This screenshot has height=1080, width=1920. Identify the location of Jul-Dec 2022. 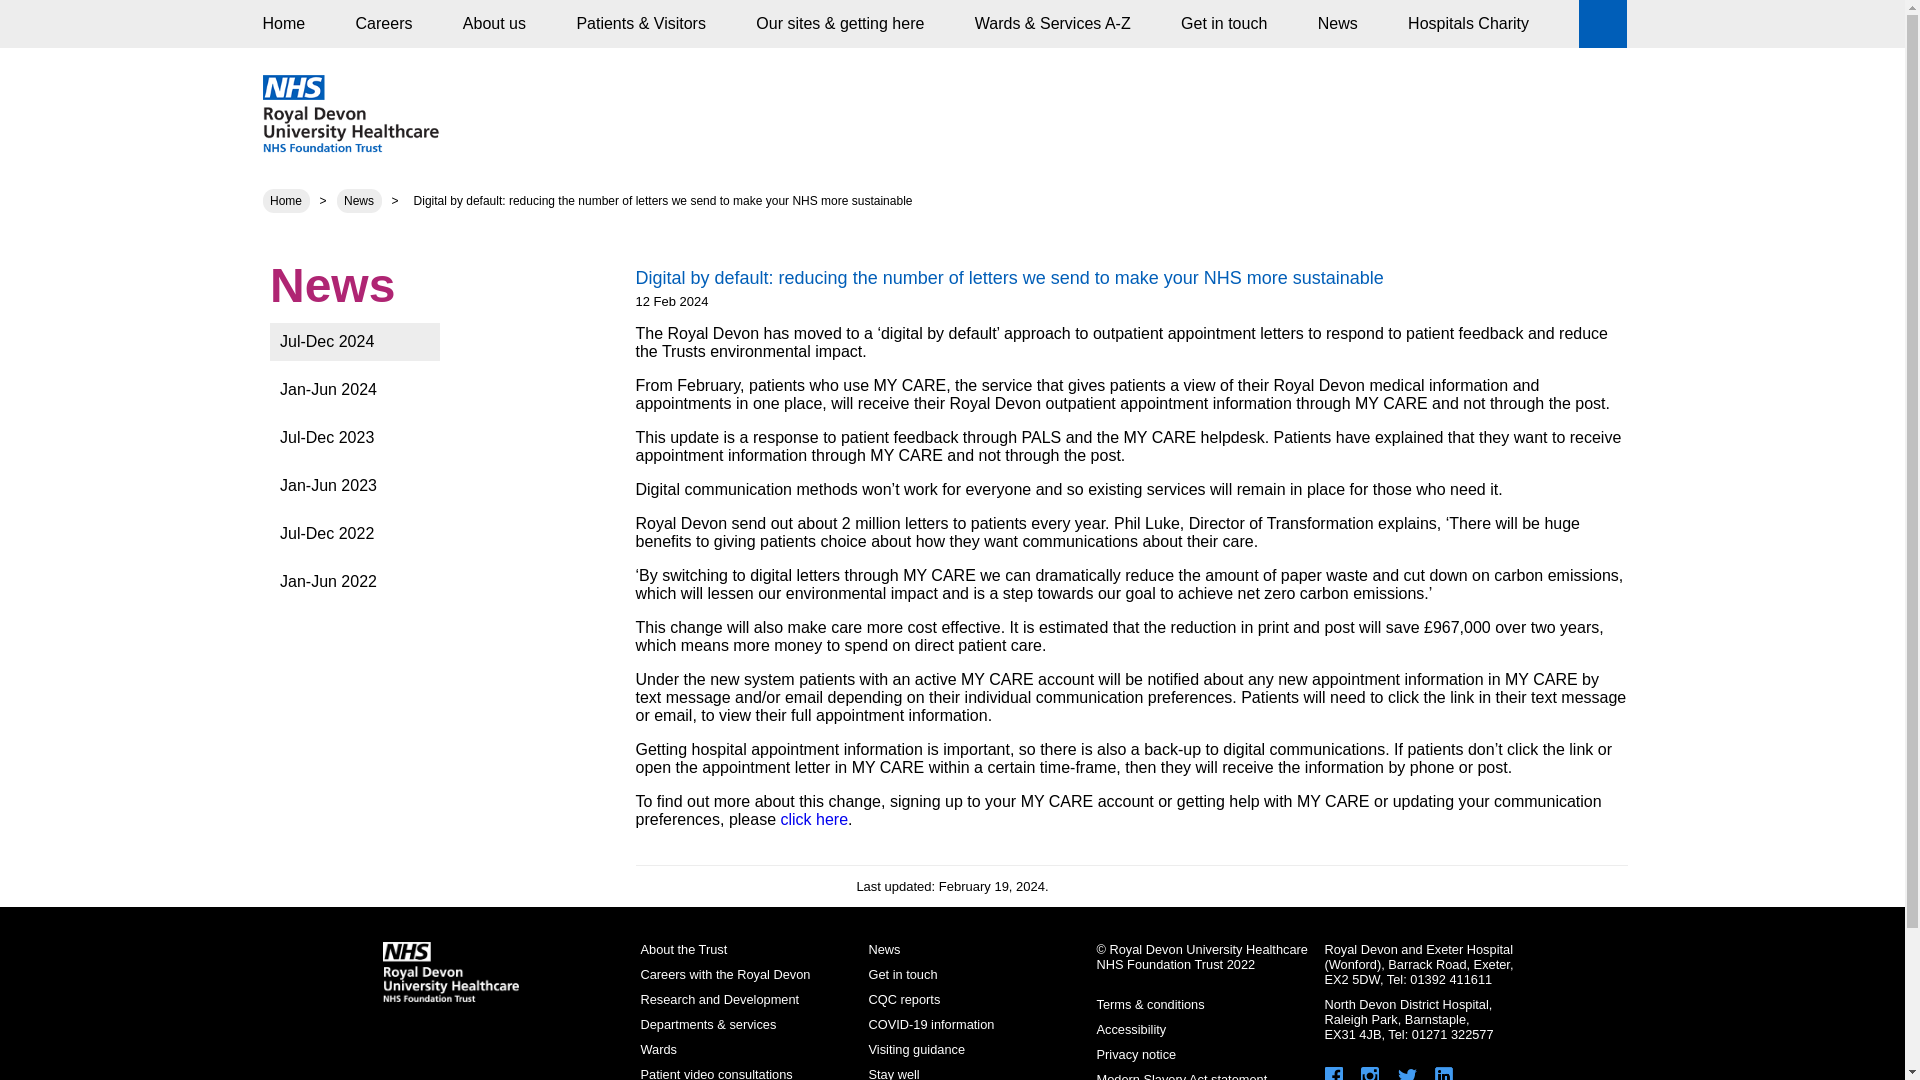
(395, 534).